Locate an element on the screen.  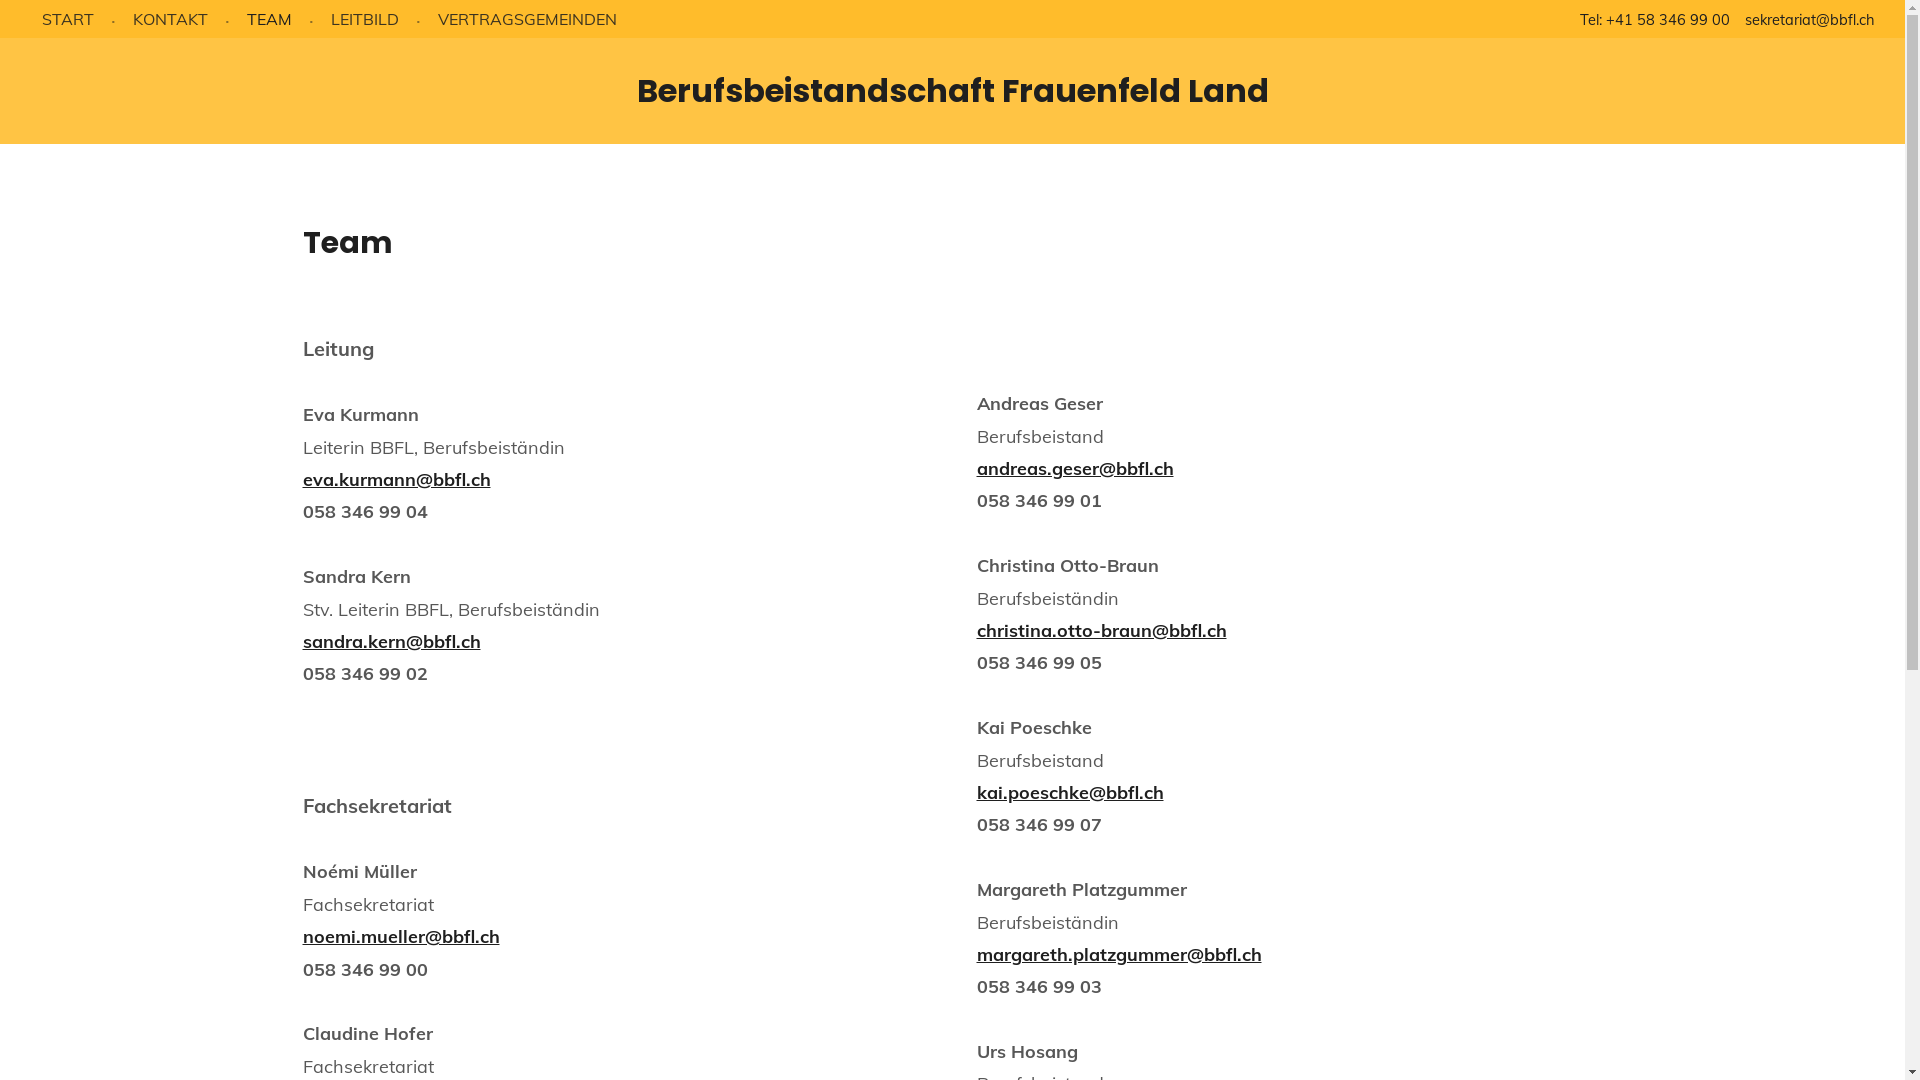
margareth.platzgummer@bbfl.ch is located at coordinates (1118, 954).